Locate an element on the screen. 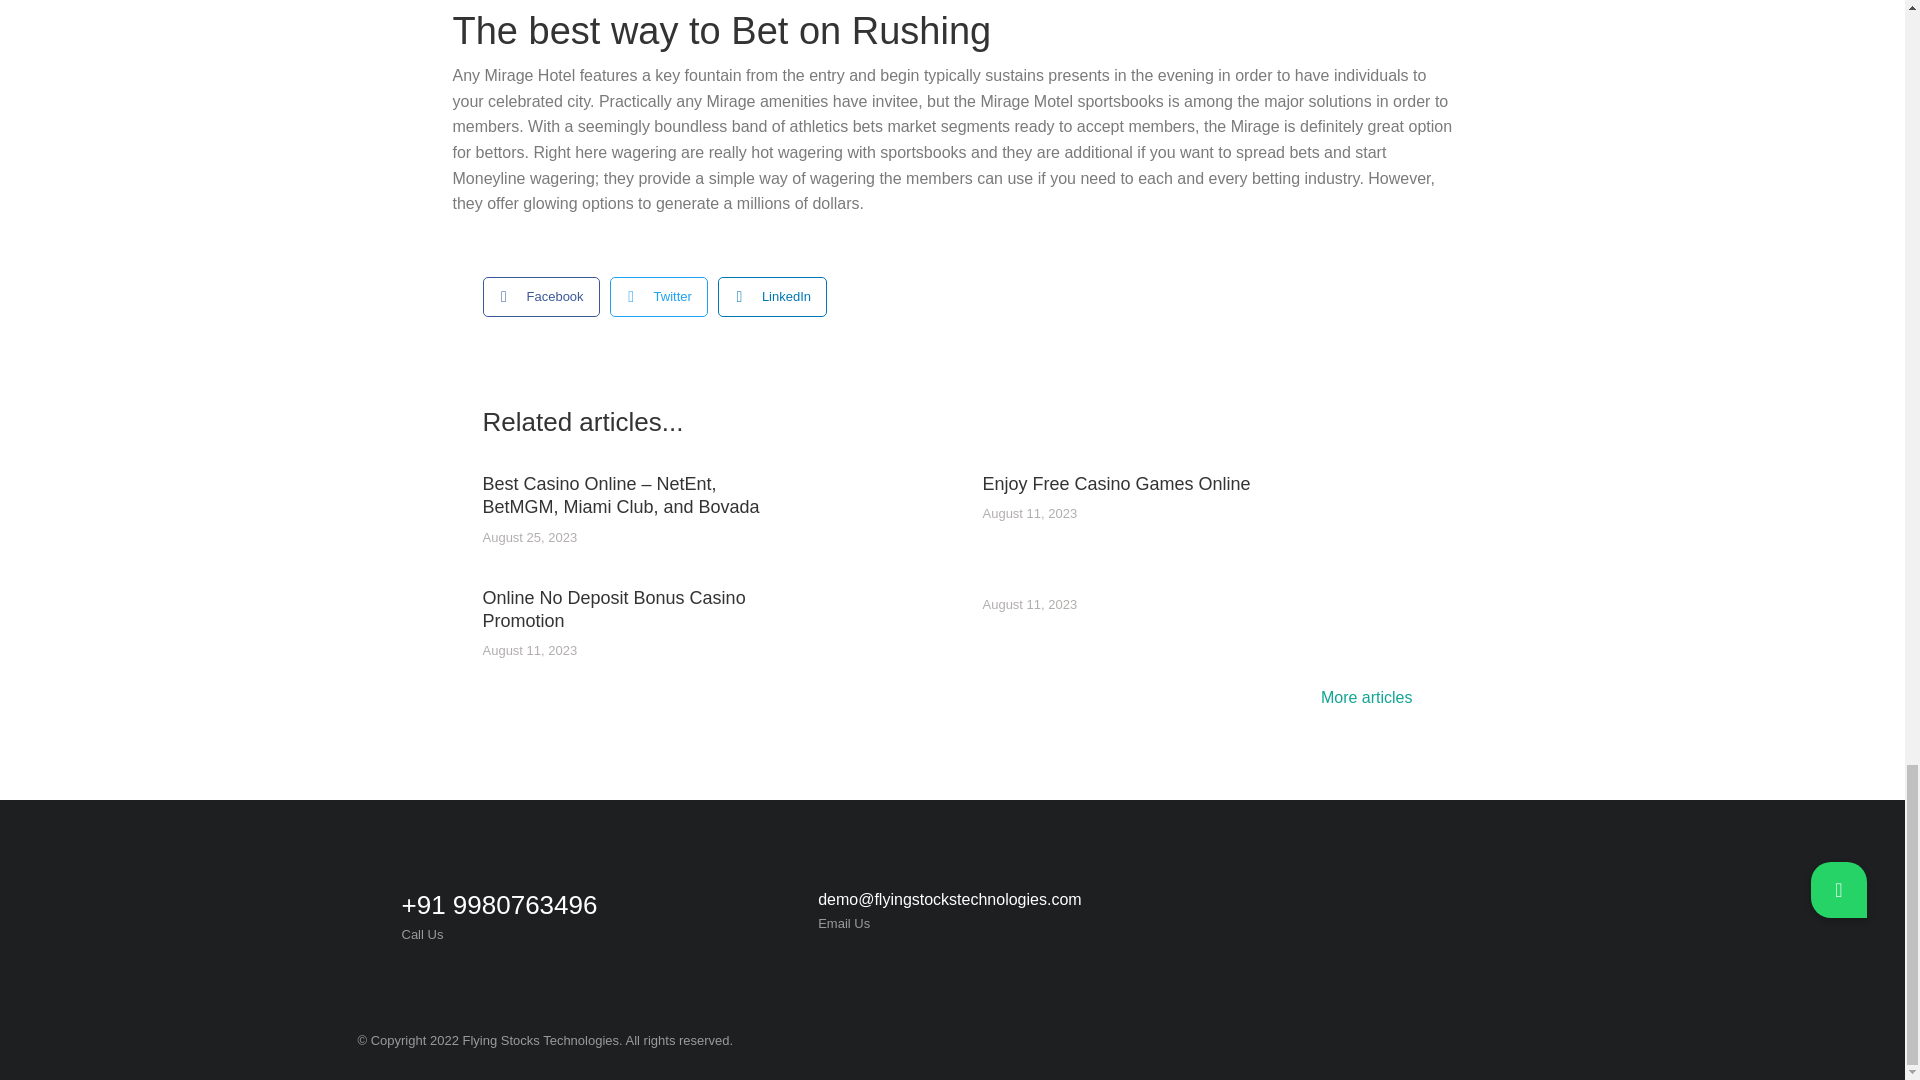  August 11, 2023 is located at coordinates (1029, 606).